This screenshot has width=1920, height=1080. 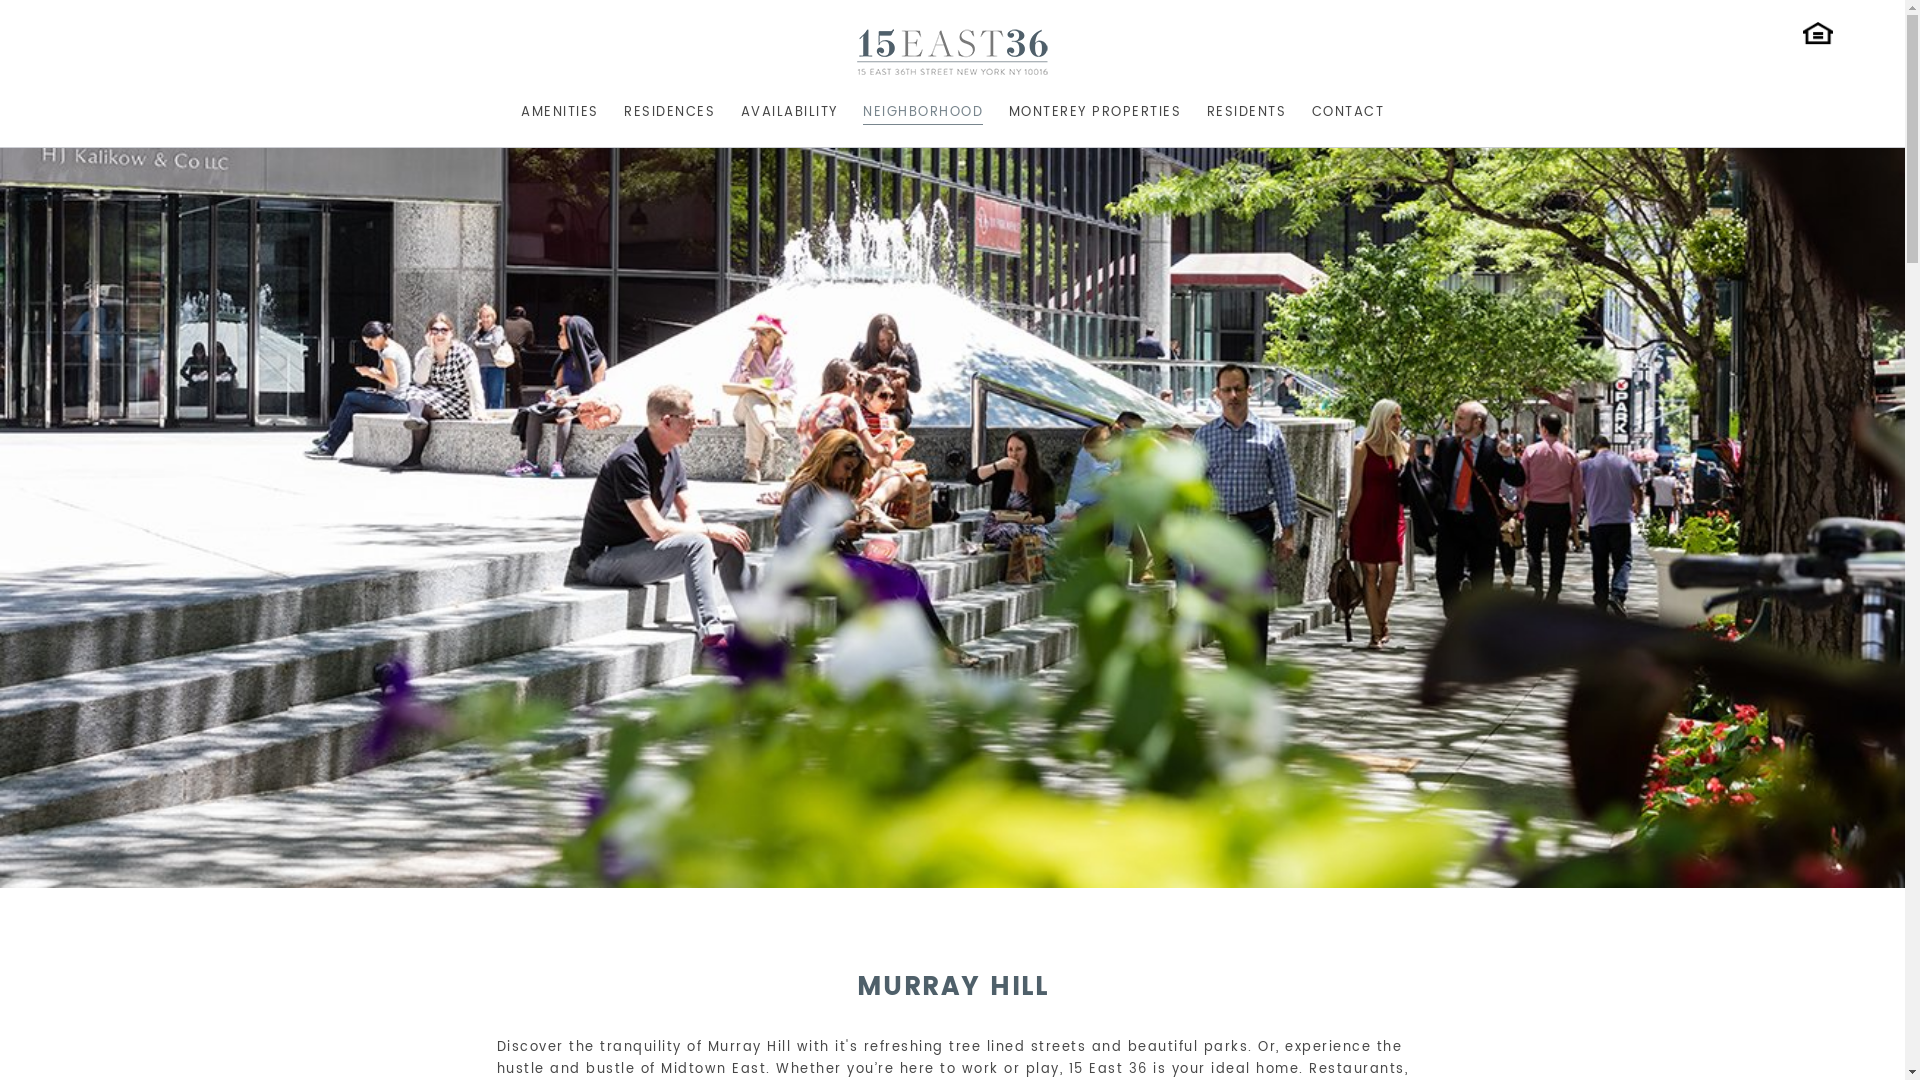 What do you see at coordinates (670, 110) in the screenshot?
I see `RESIDENCES` at bounding box center [670, 110].